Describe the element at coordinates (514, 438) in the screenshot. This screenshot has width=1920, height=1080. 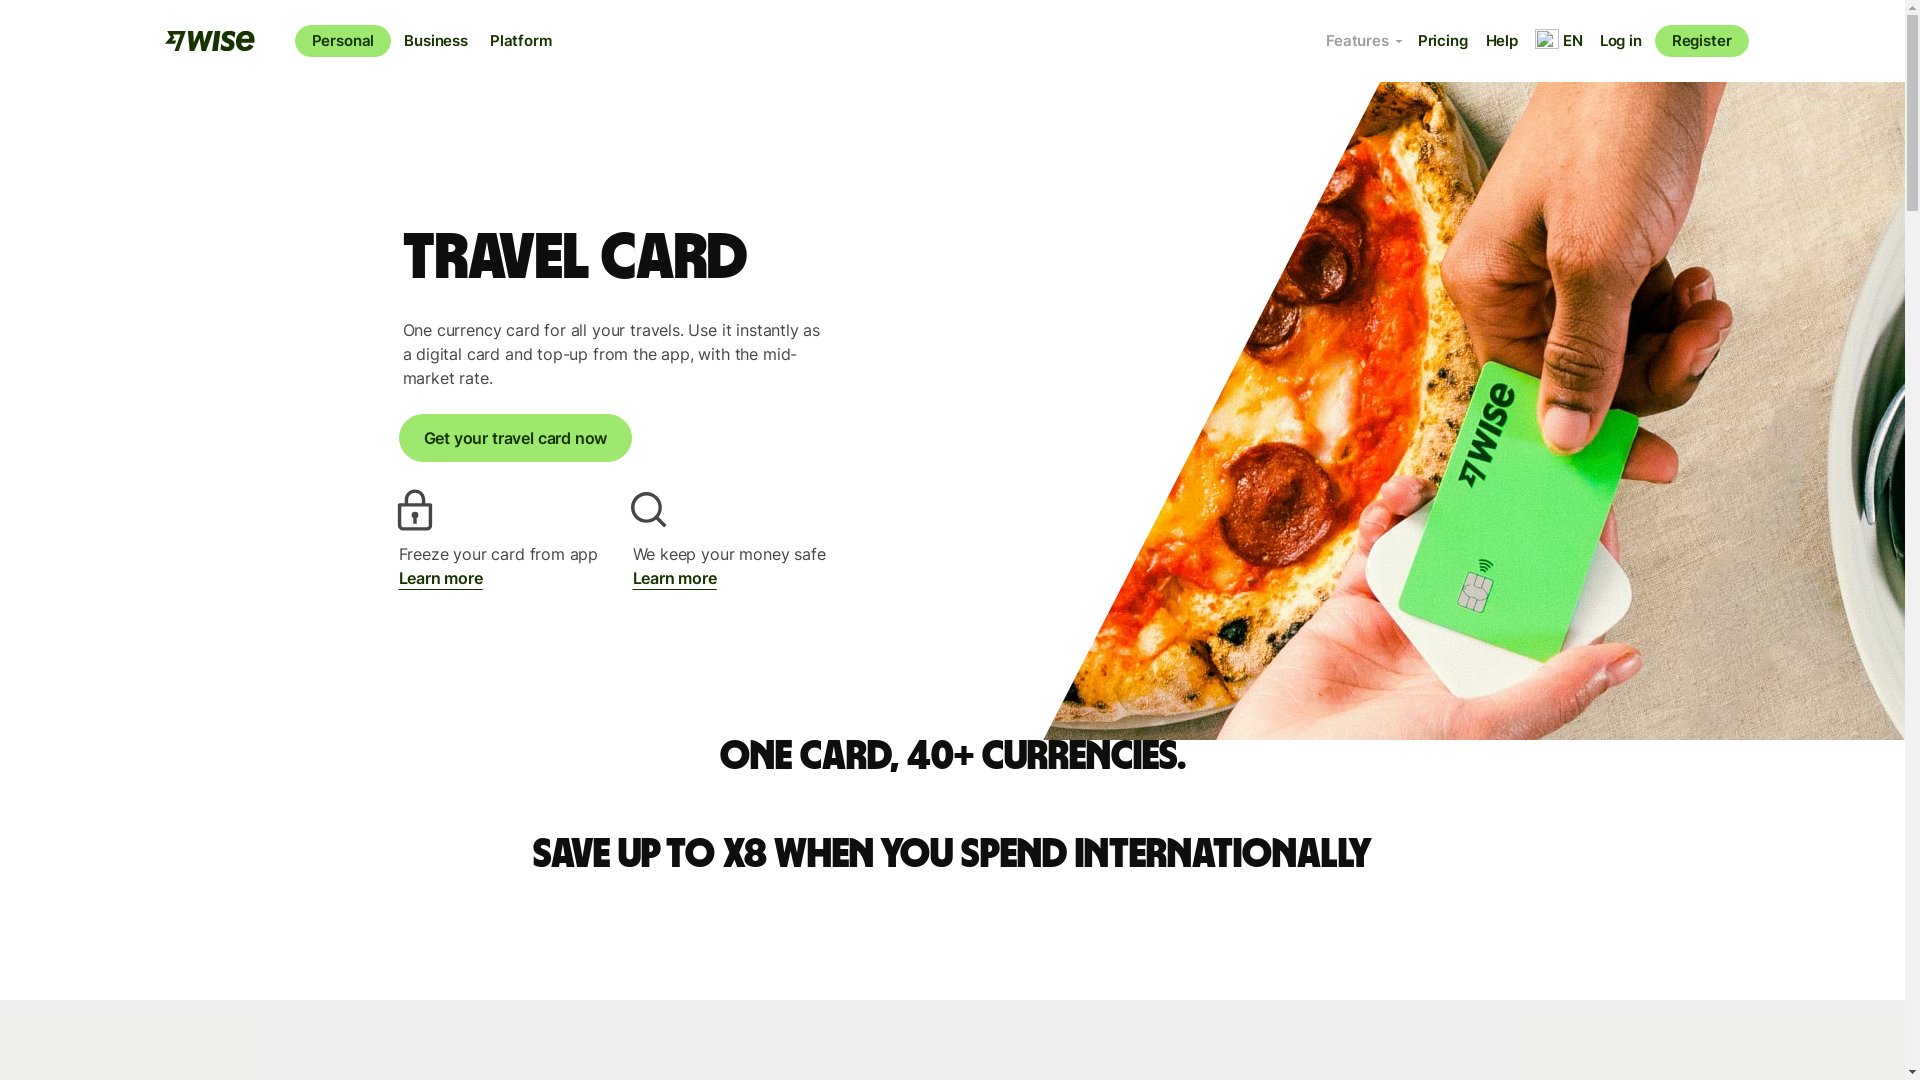
I see `Get your travel card now` at that location.